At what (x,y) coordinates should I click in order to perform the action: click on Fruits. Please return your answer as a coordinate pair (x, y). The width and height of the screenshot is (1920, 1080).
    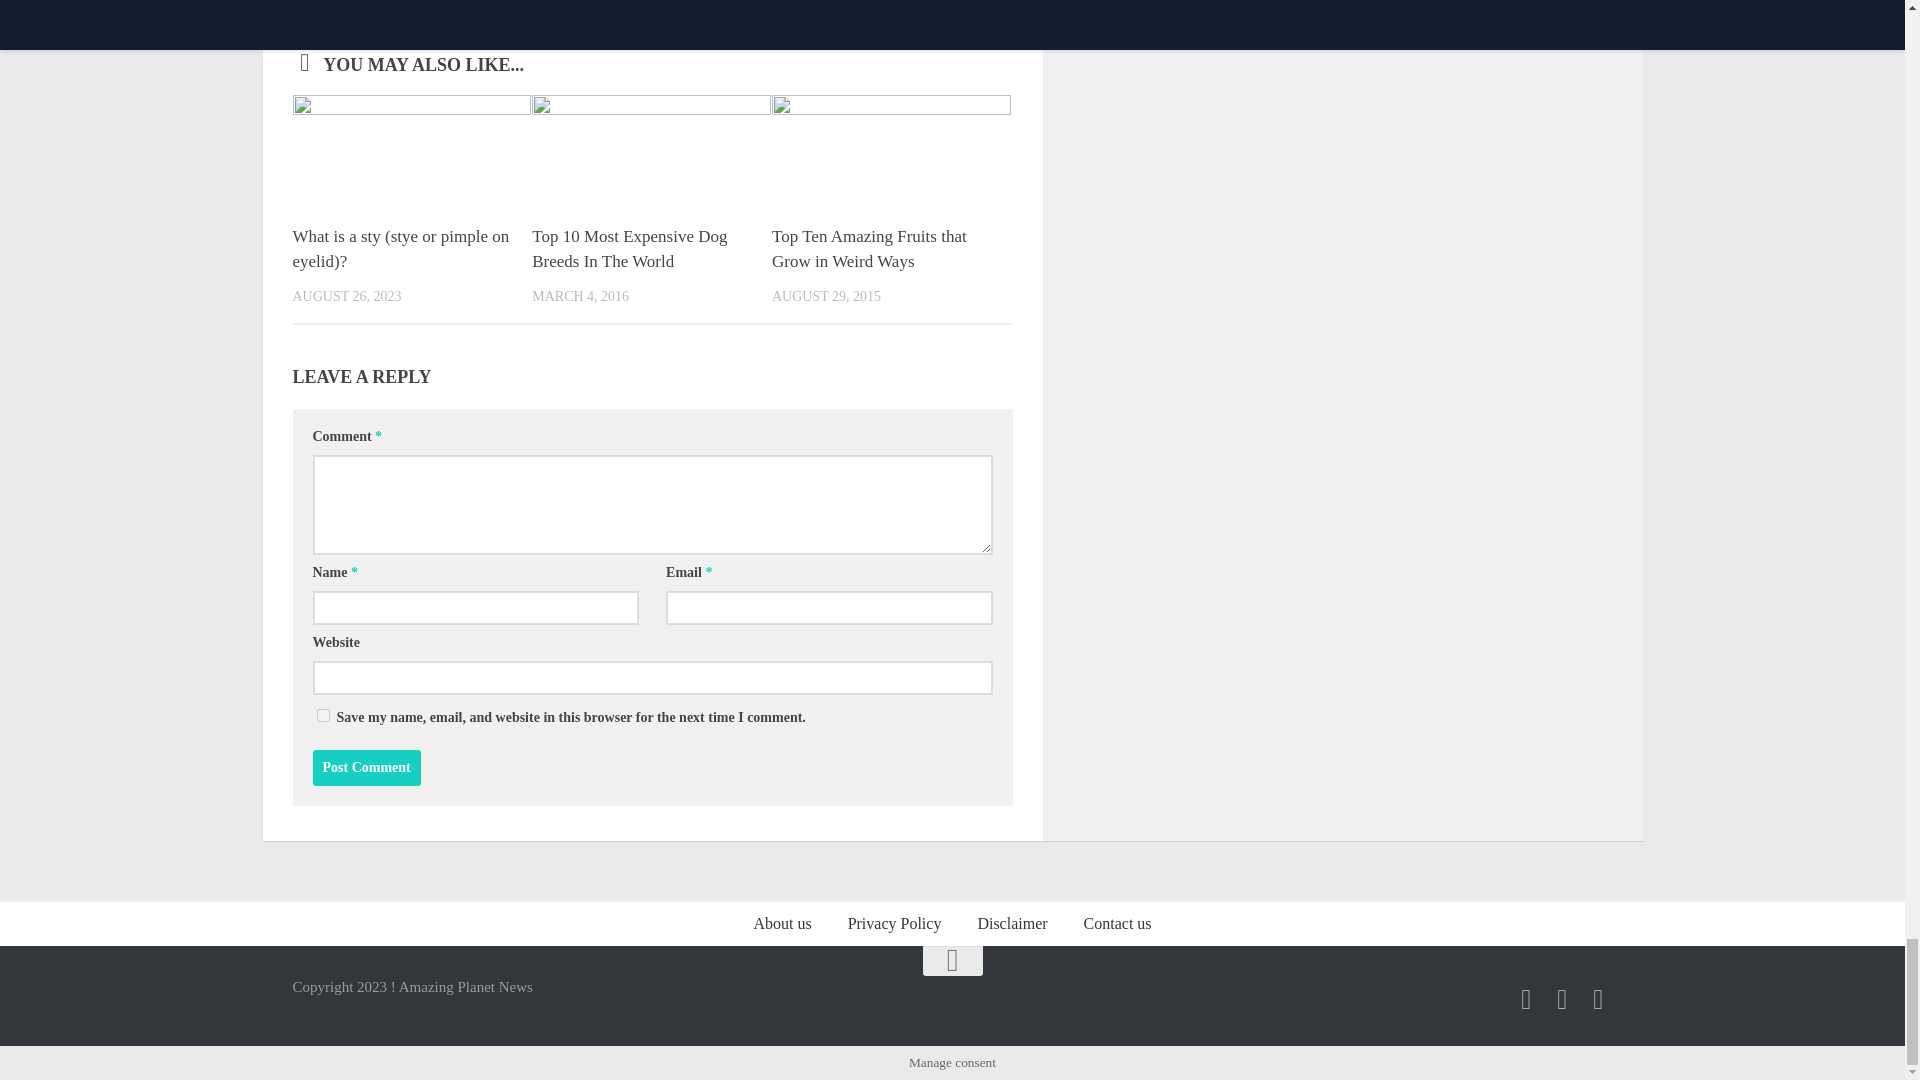
    Looking at the image, I should click on (312, 4).